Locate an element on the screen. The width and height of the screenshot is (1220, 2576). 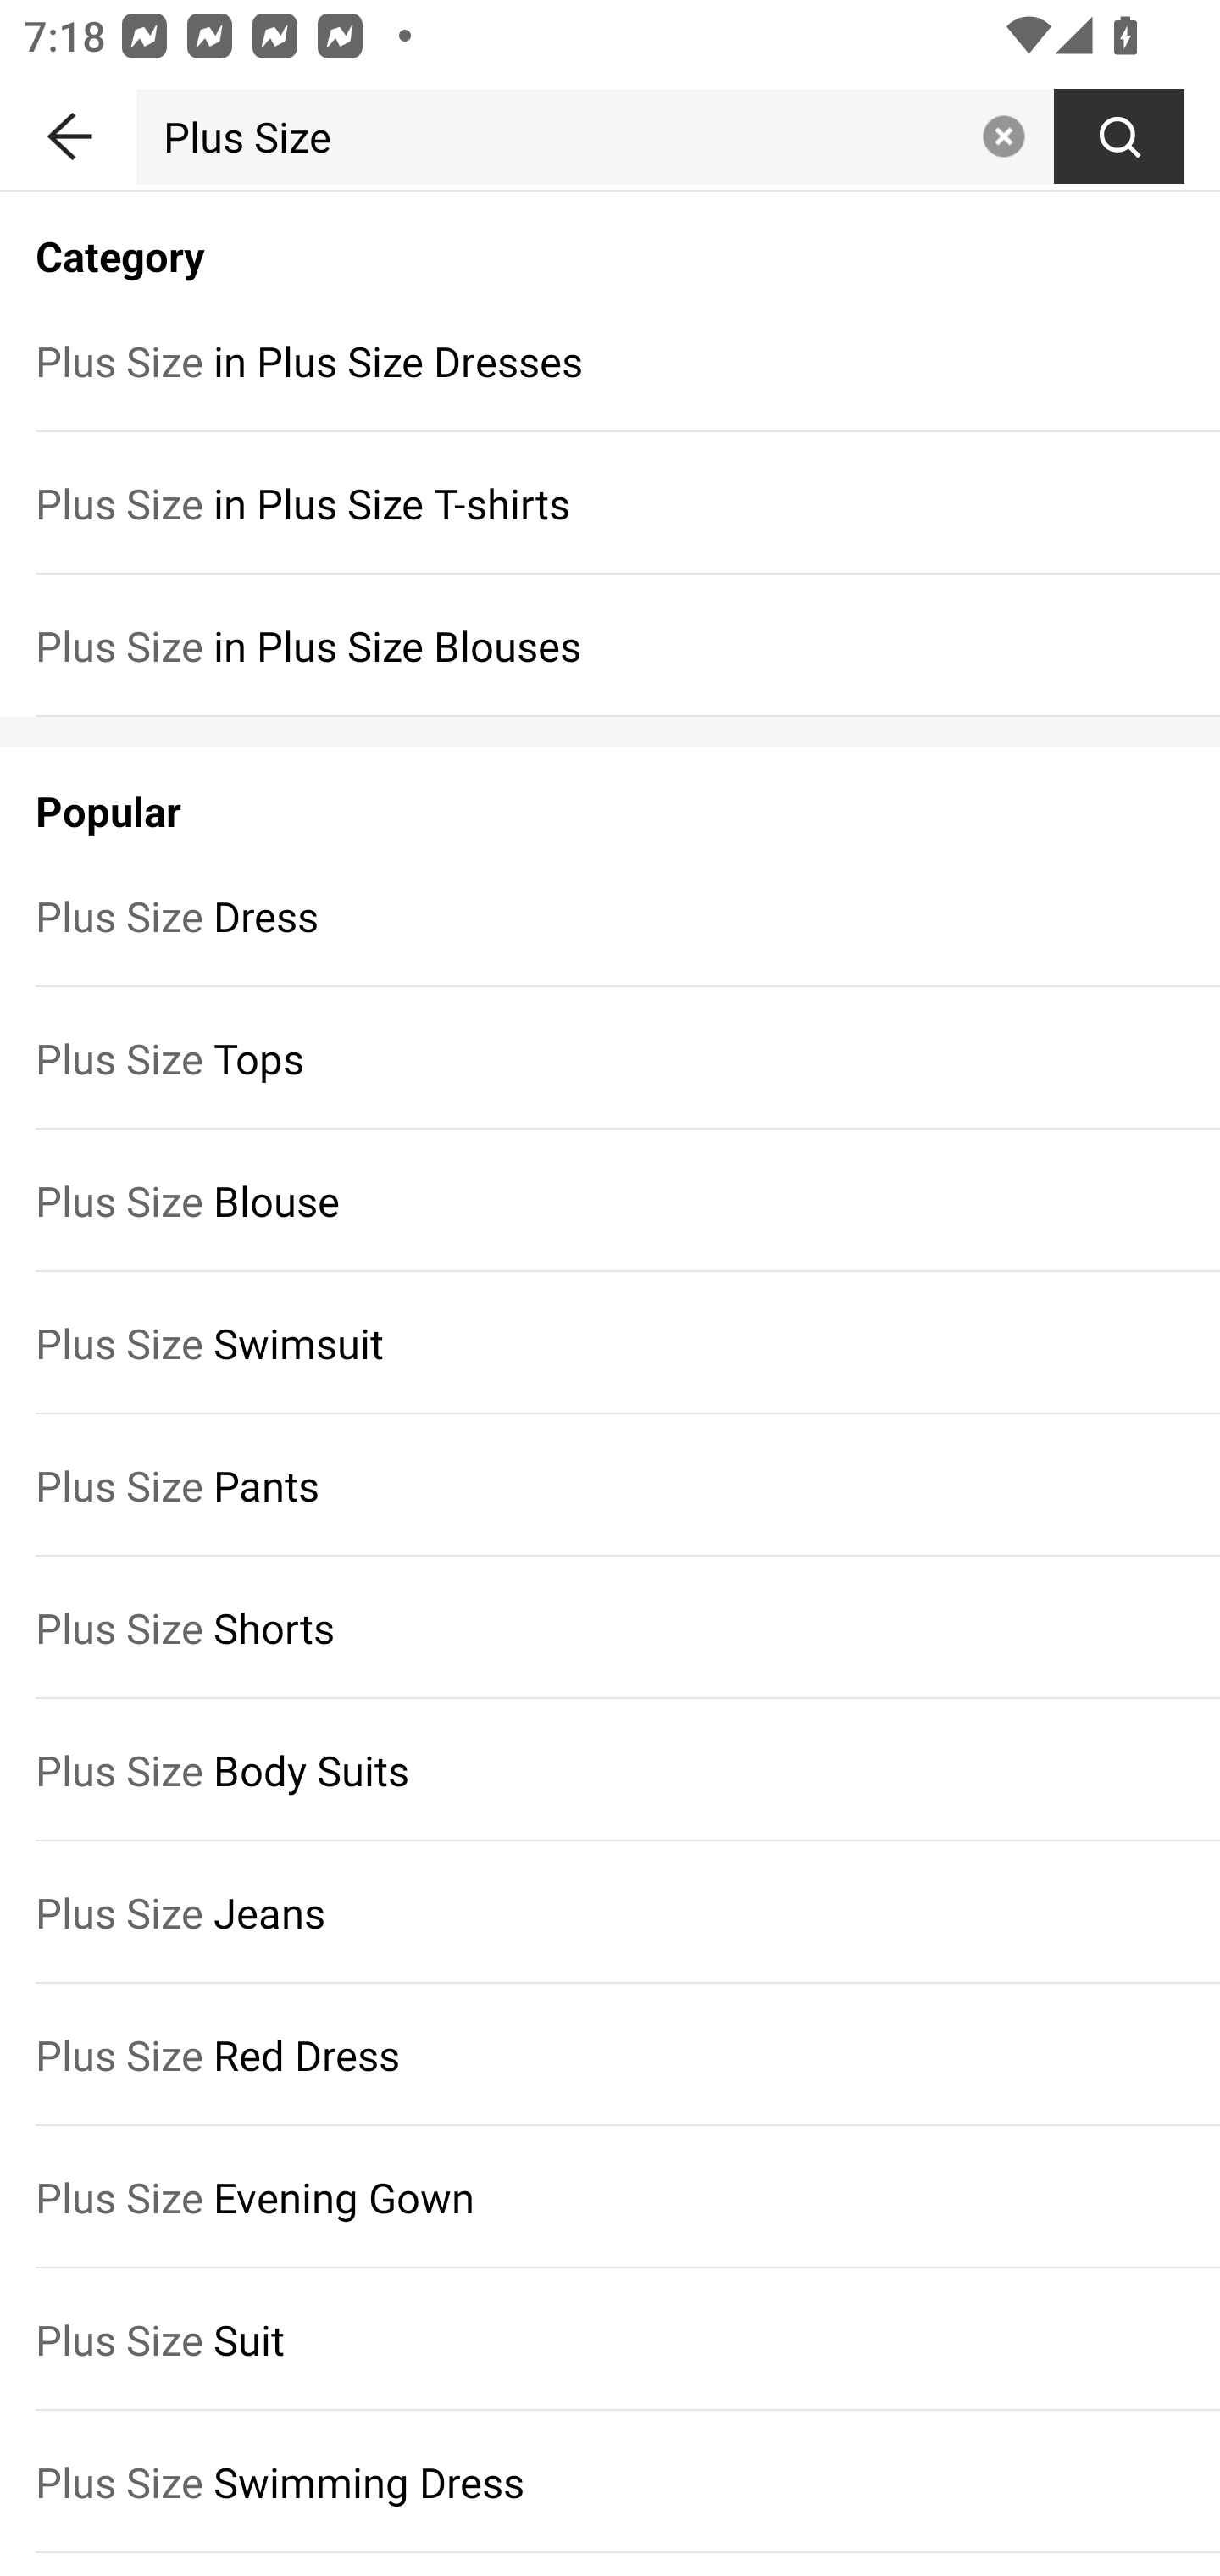
Plus Size Shorts is located at coordinates (610, 1628).